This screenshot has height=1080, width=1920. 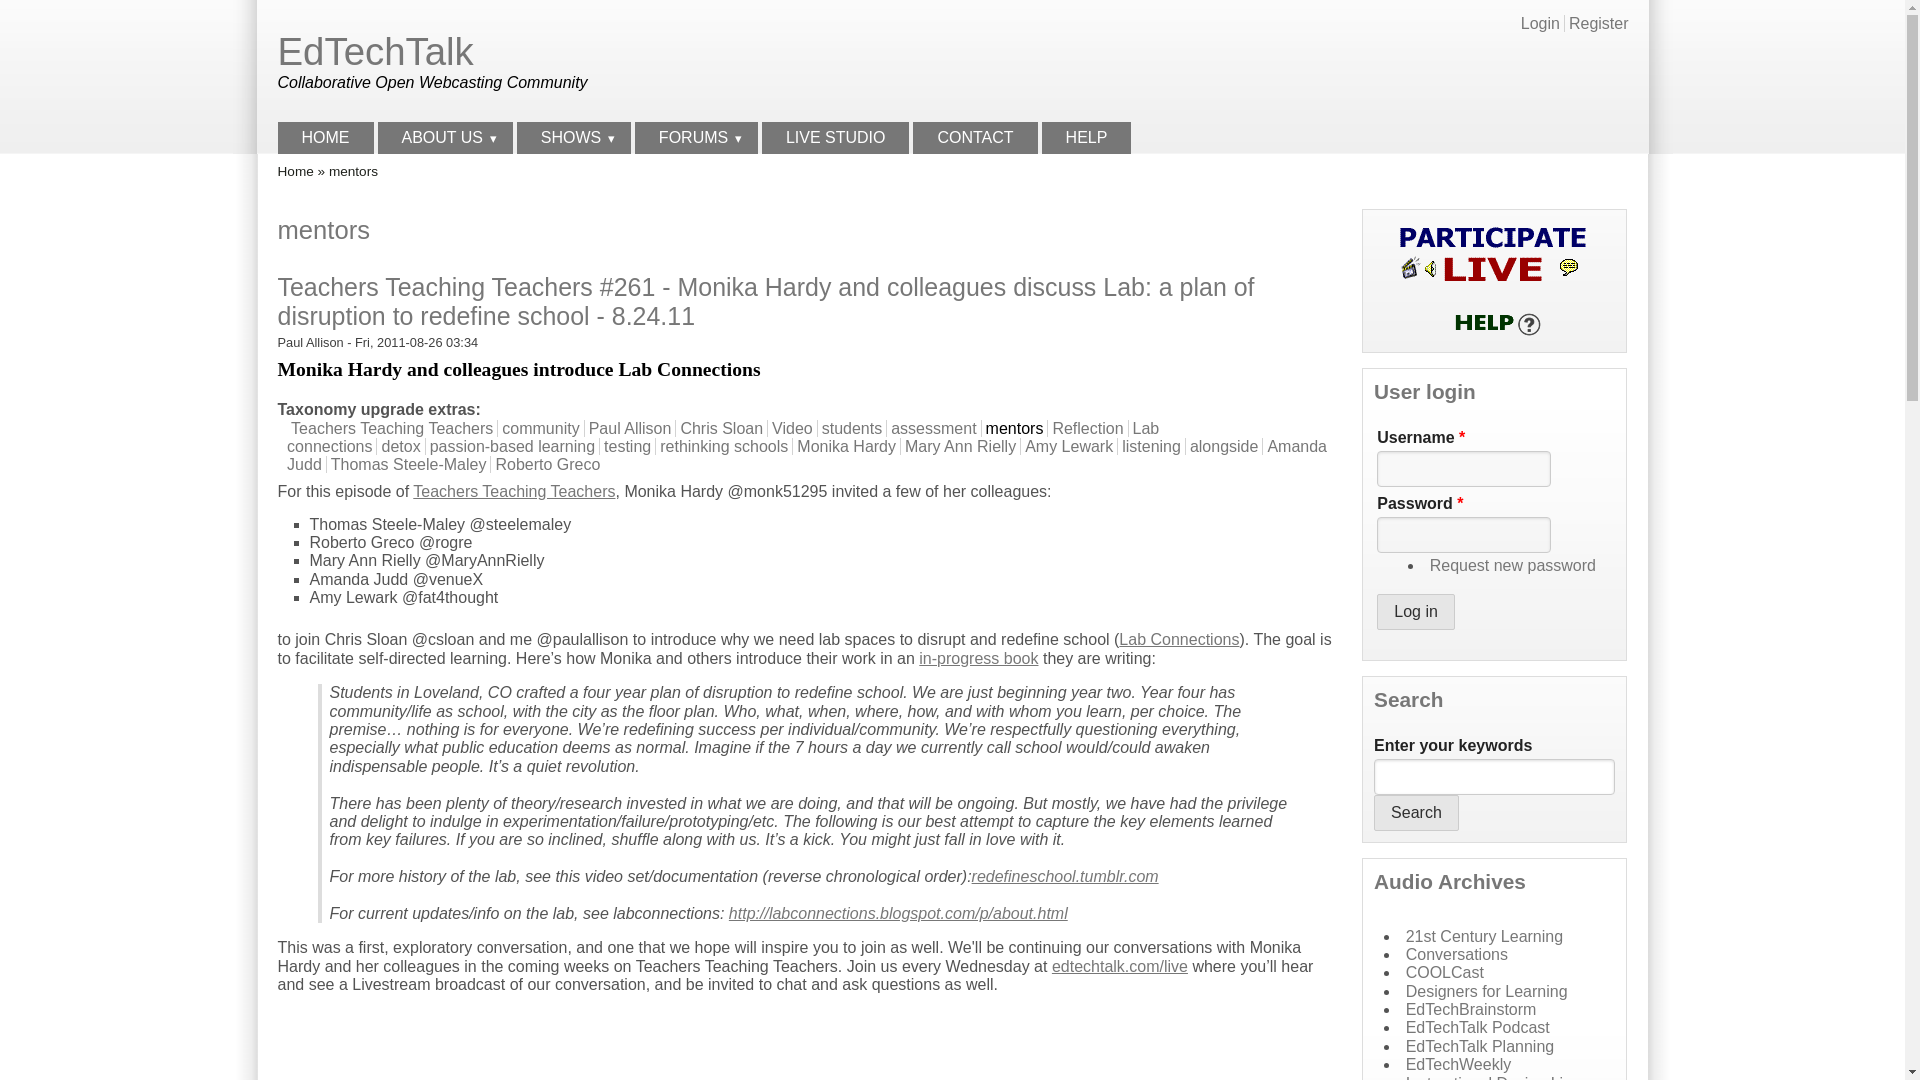 I want to click on CONTACT, so click(x=974, y=138).